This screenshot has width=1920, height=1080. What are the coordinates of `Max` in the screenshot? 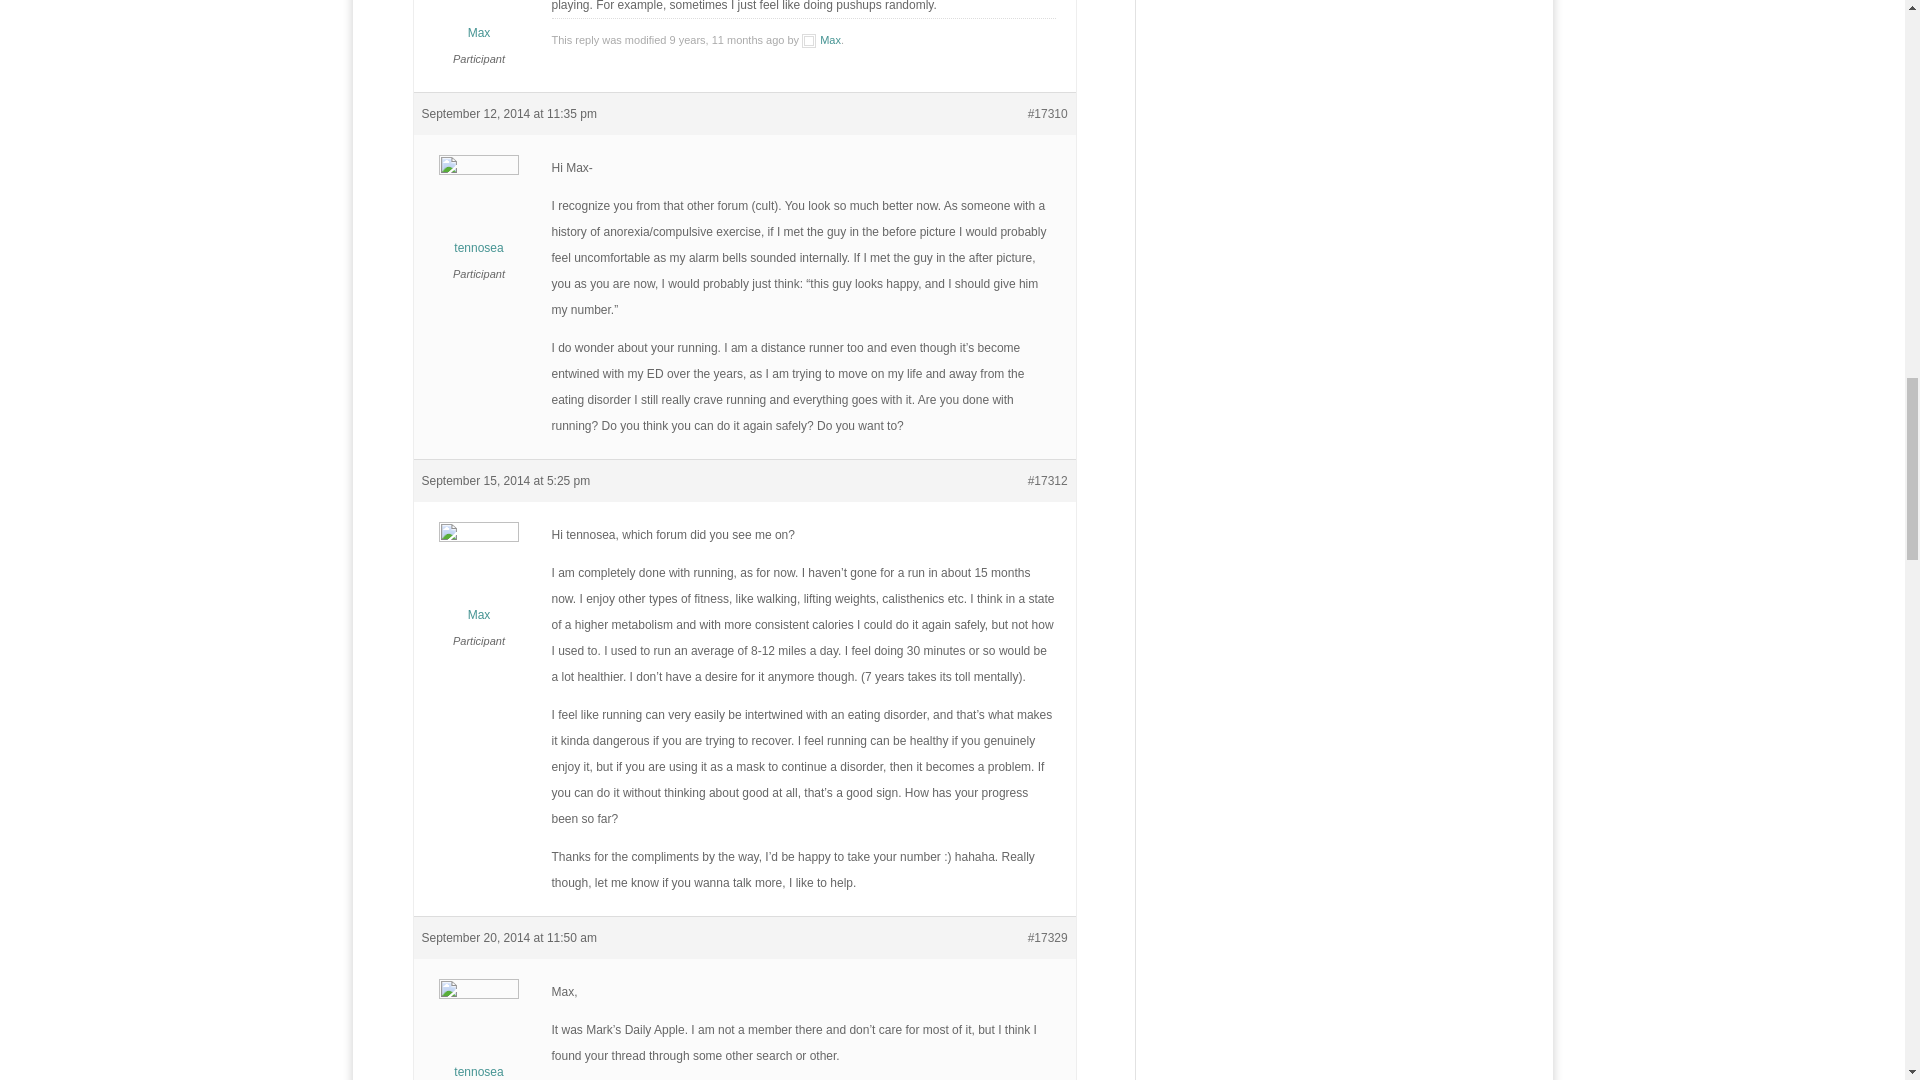 It's located at (480, 23).